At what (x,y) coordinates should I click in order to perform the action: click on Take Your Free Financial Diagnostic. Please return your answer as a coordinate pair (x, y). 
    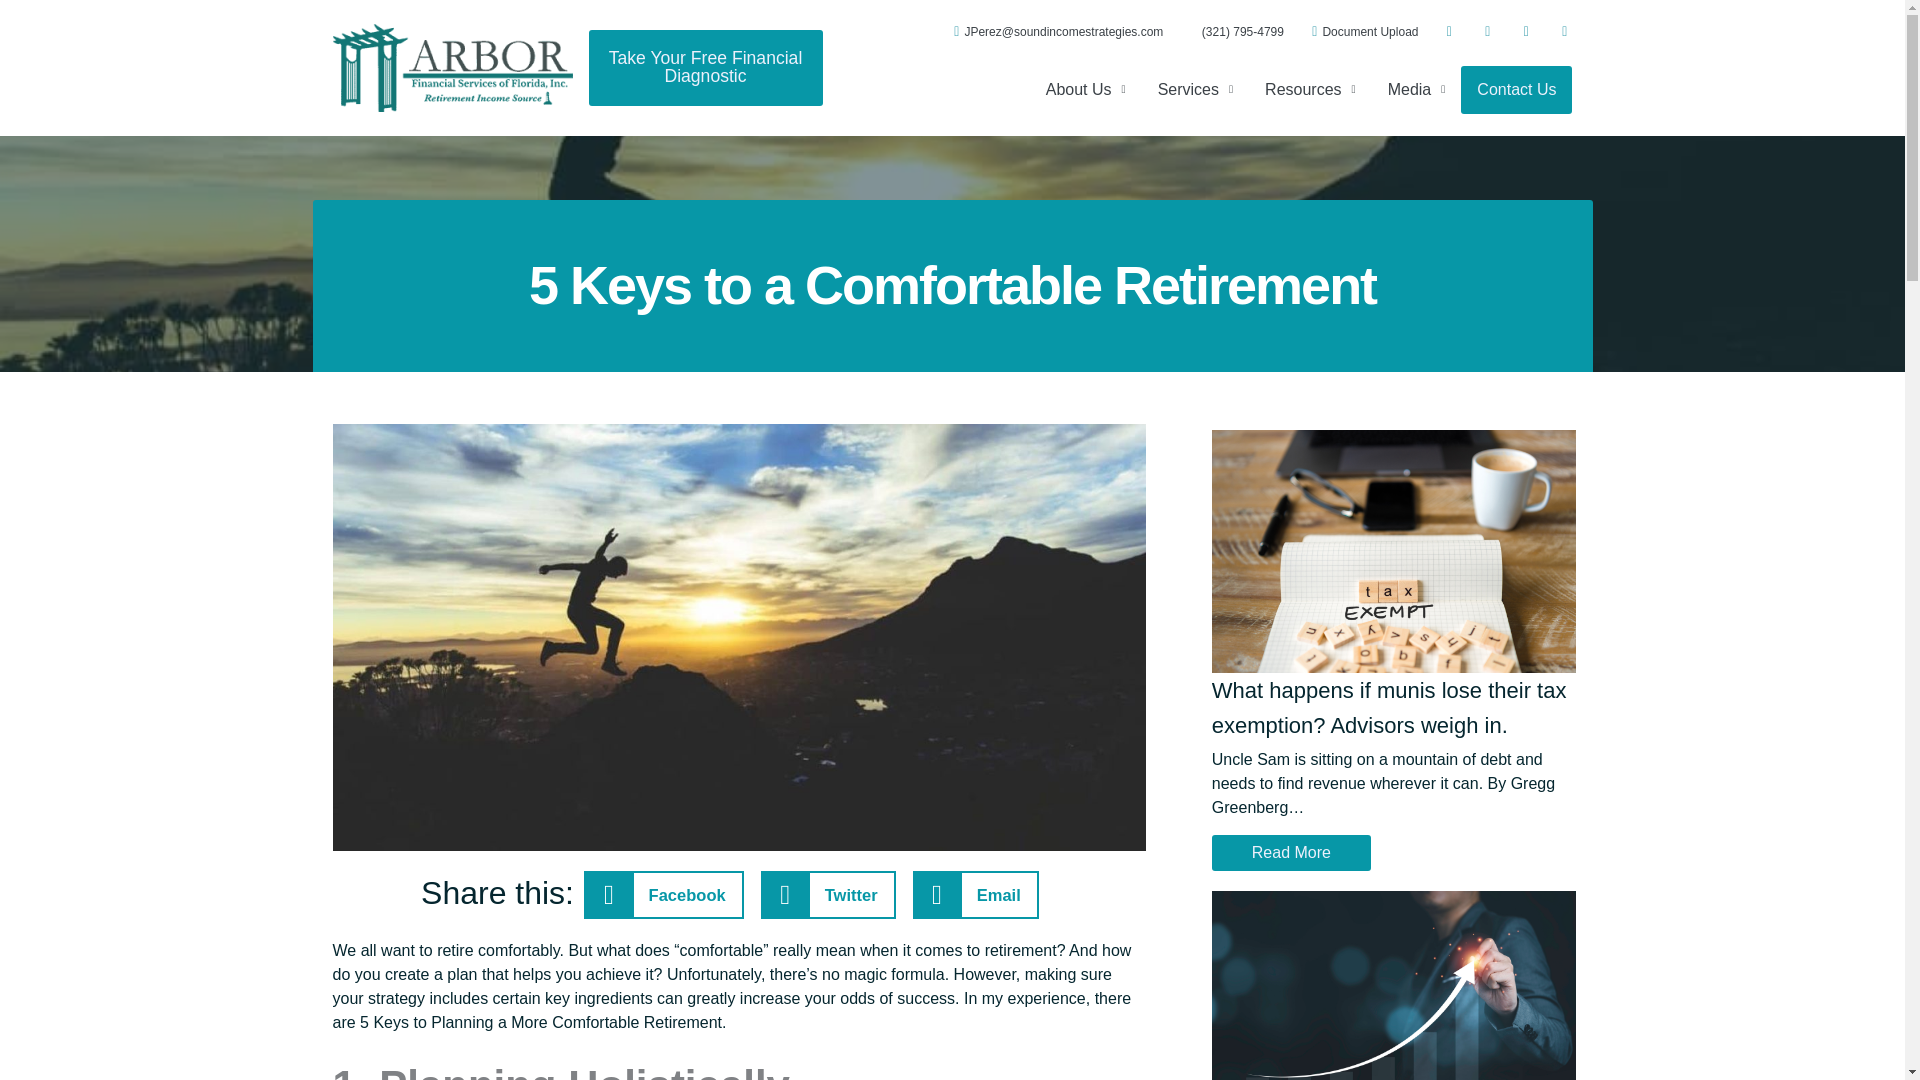
    Looking at the image, I should click on (704, 67).